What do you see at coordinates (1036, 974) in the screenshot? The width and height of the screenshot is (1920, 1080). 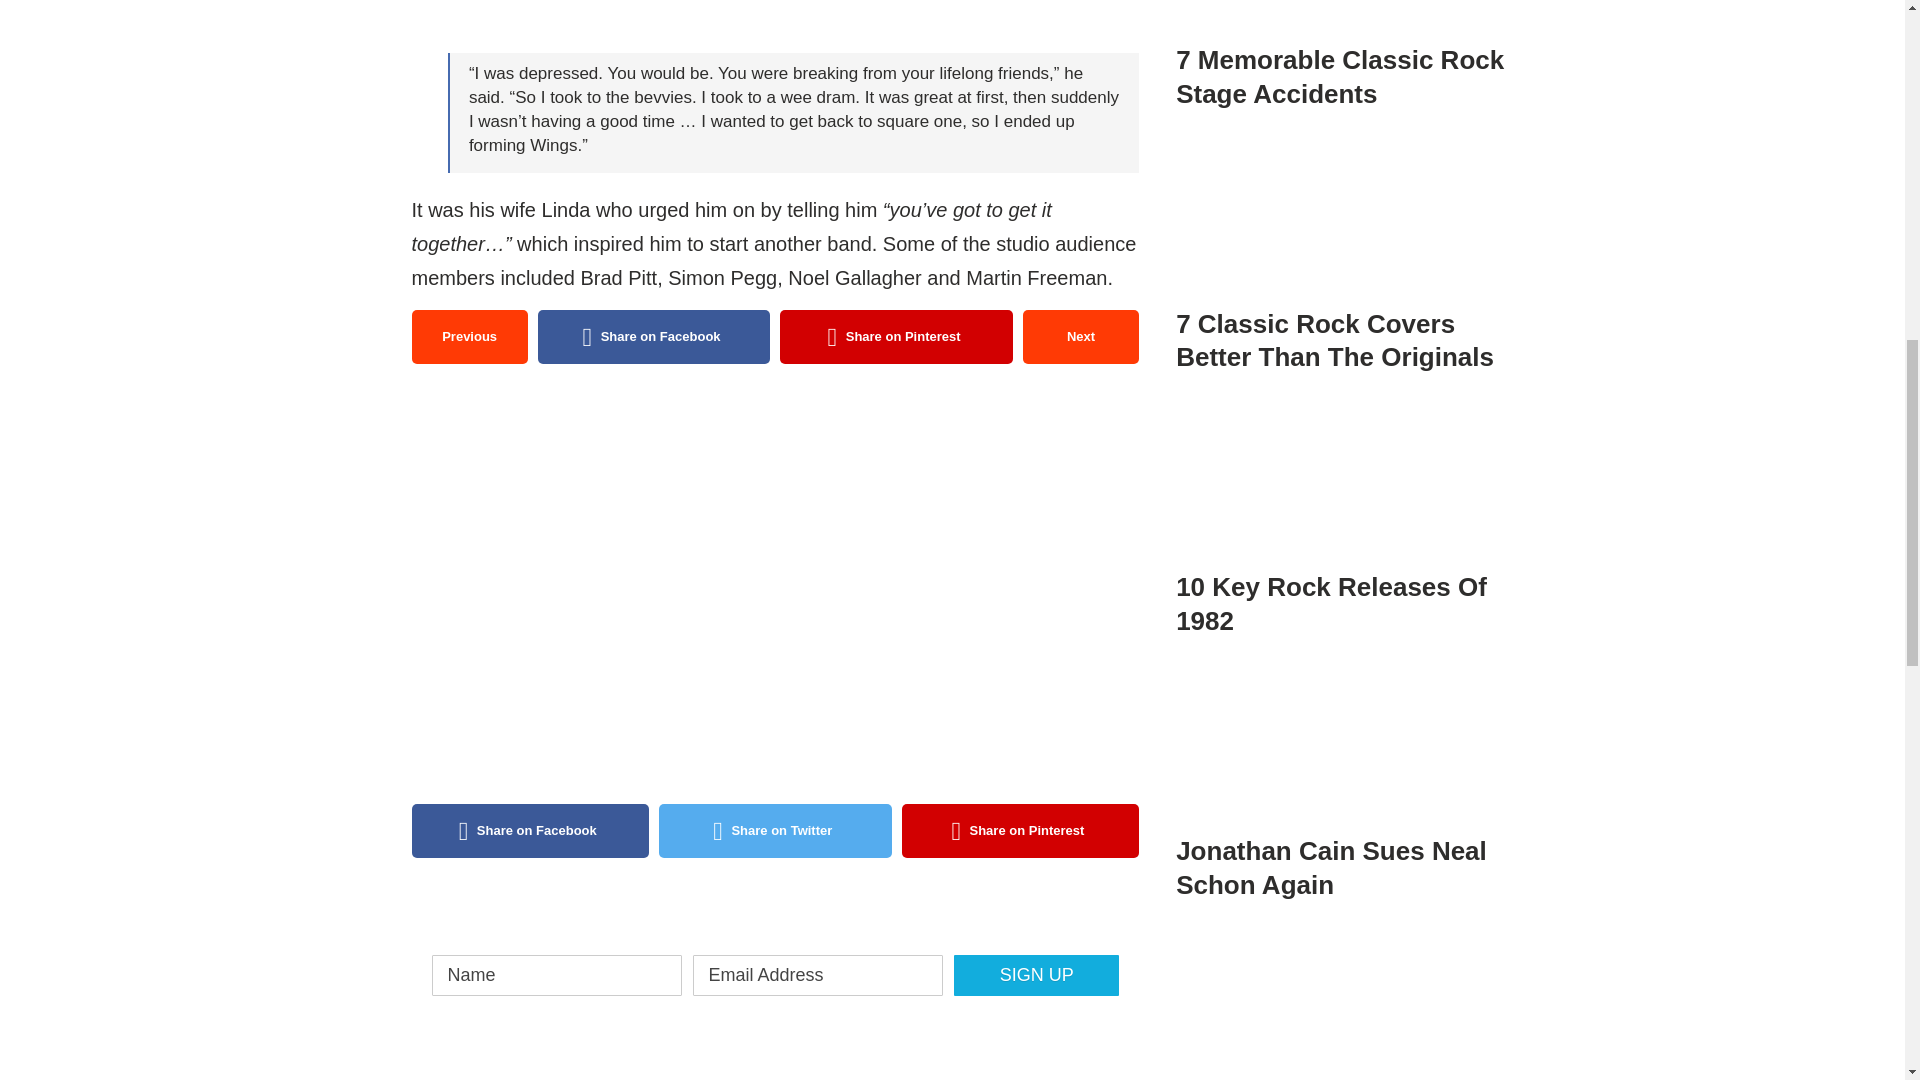 I see `Sign Up` at bounding box center [1036, 974].